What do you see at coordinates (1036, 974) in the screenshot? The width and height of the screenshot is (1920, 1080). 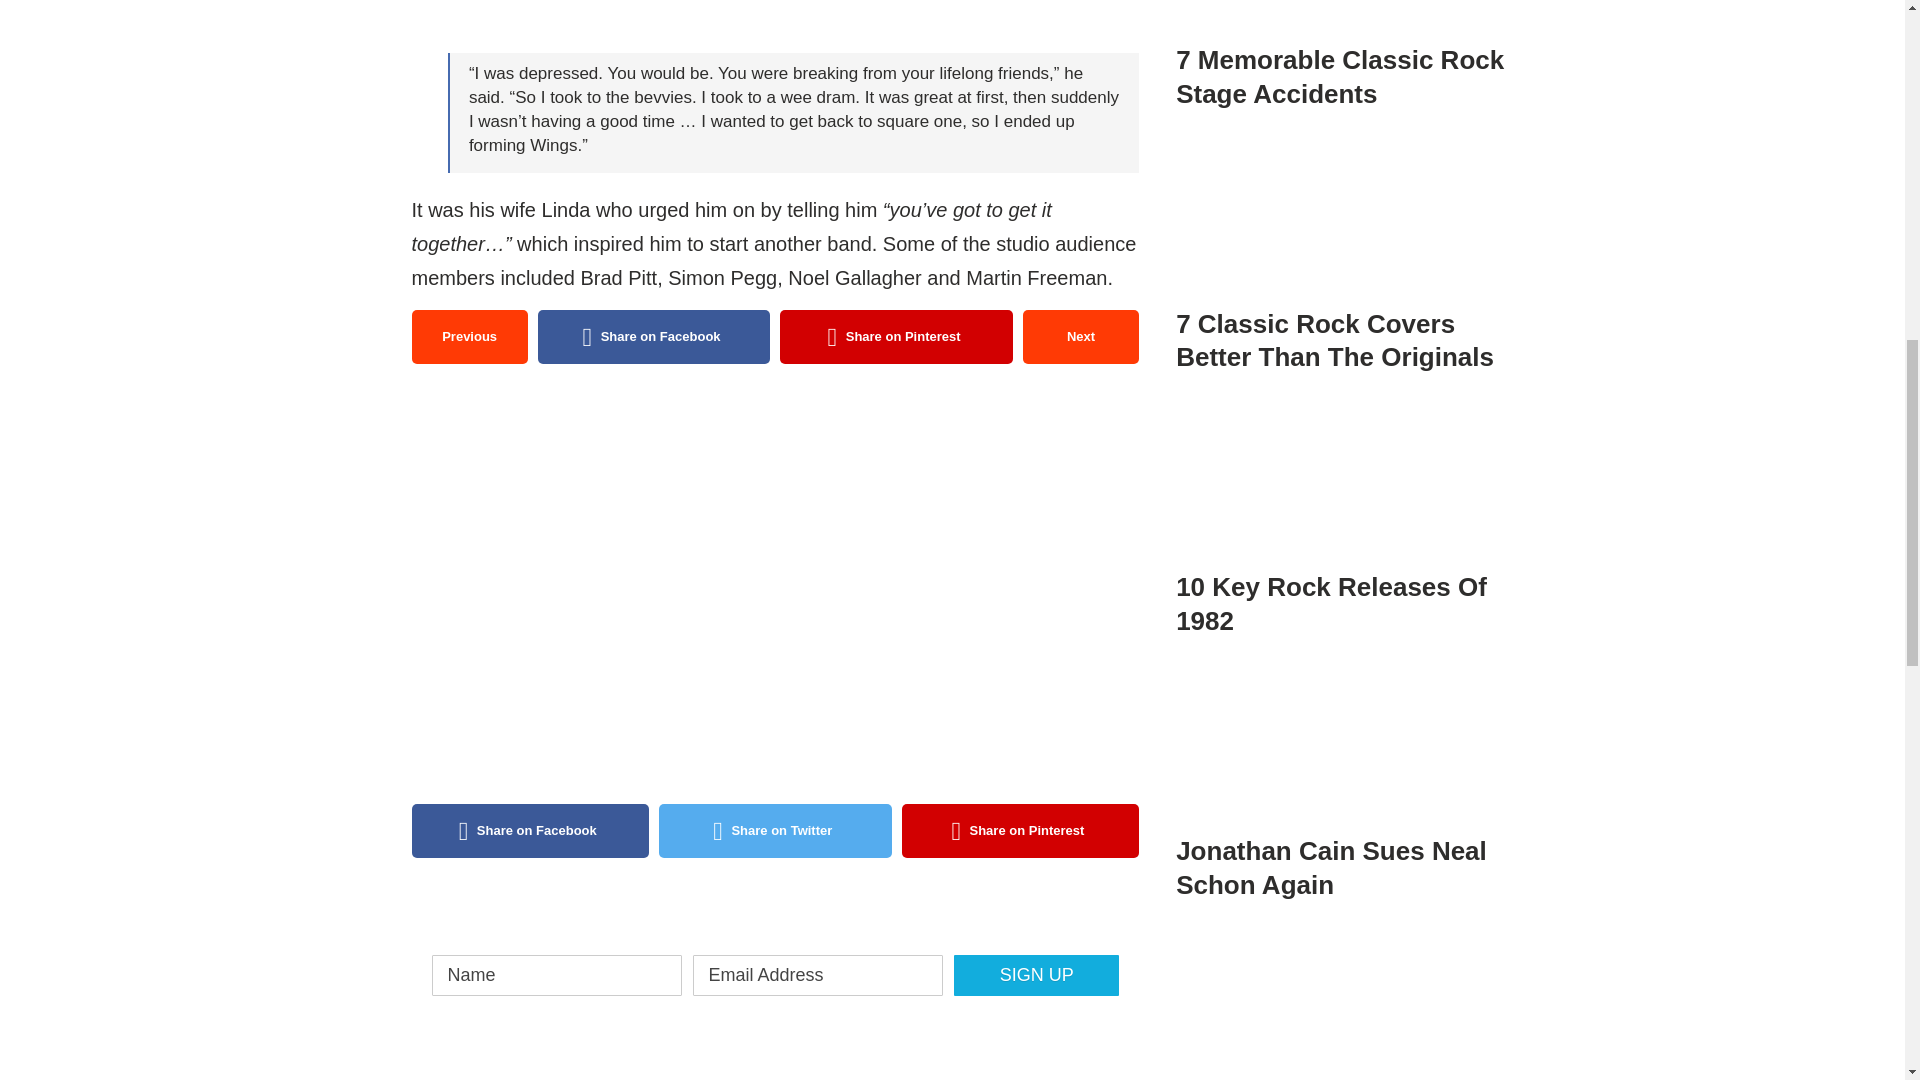 I see `Sign Up` at bounding box center [1036, 974].